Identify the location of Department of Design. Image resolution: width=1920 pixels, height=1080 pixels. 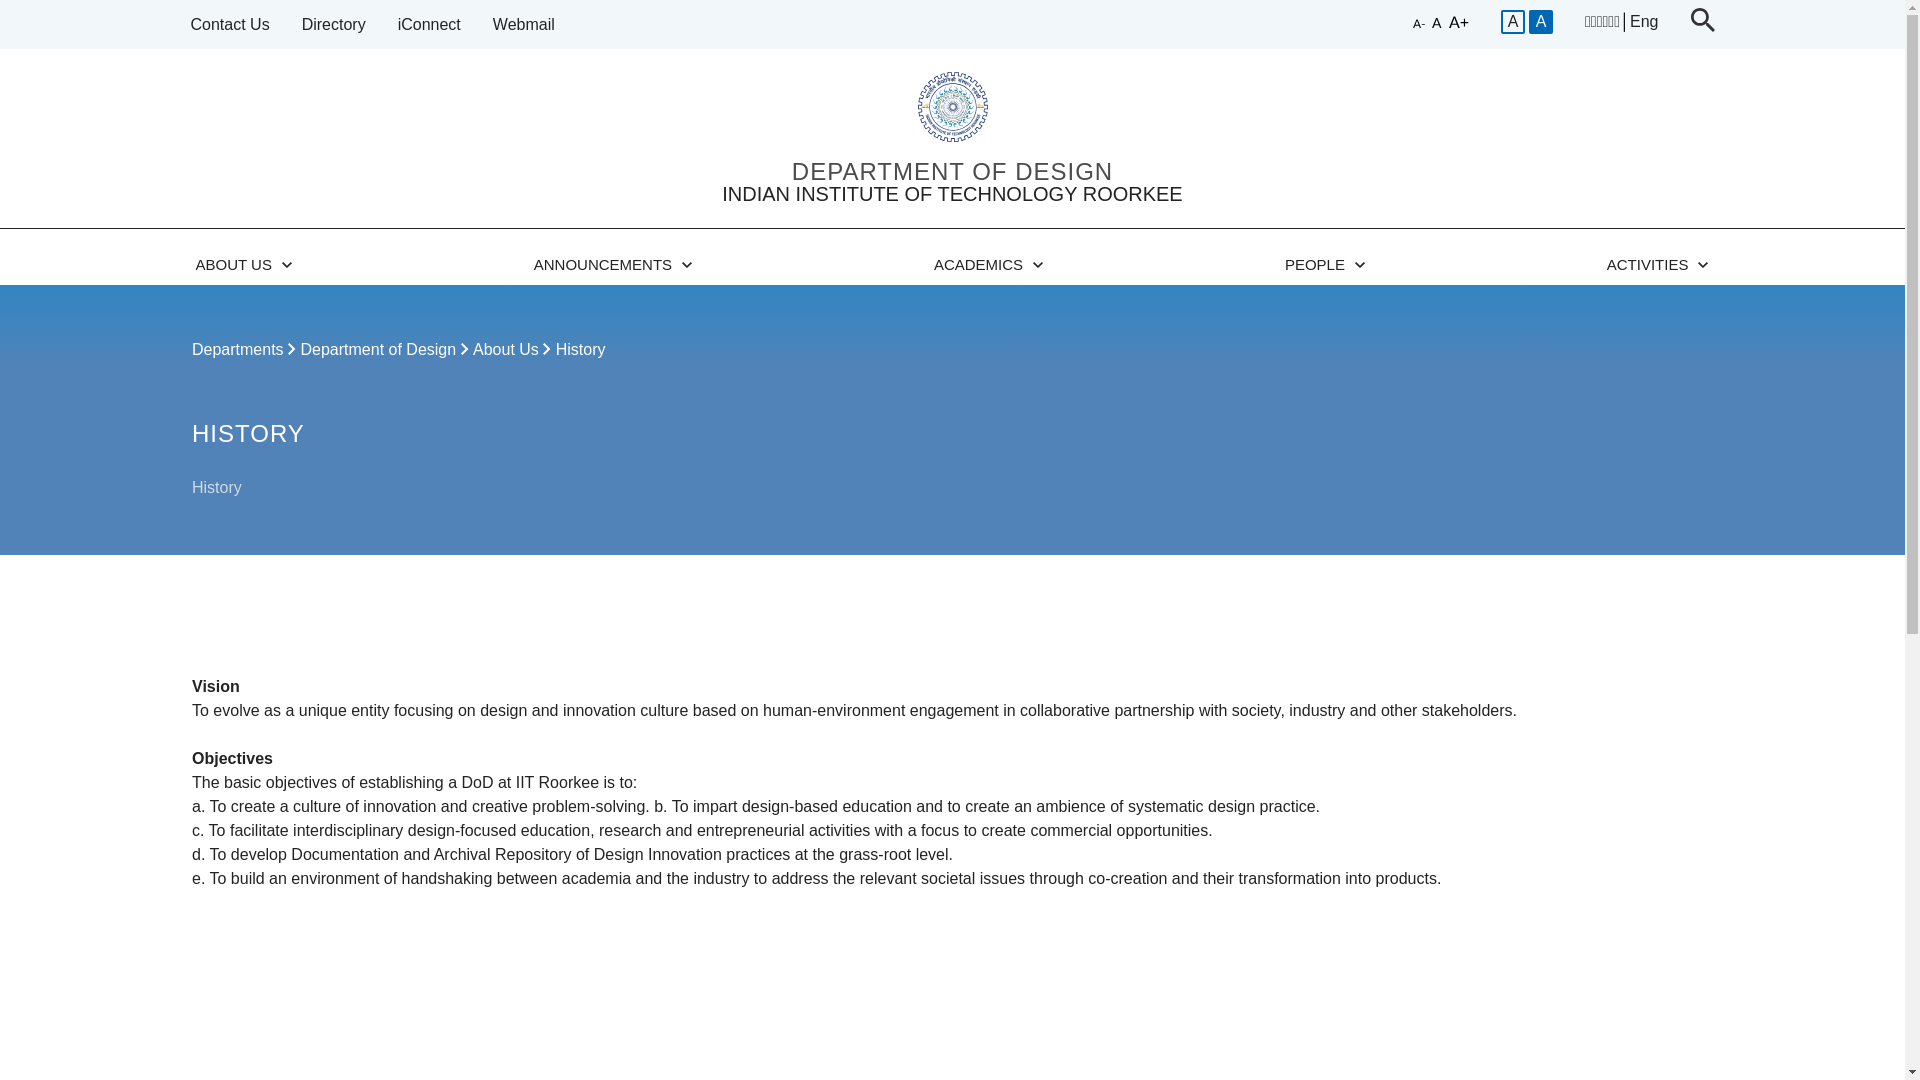
(229, 25).